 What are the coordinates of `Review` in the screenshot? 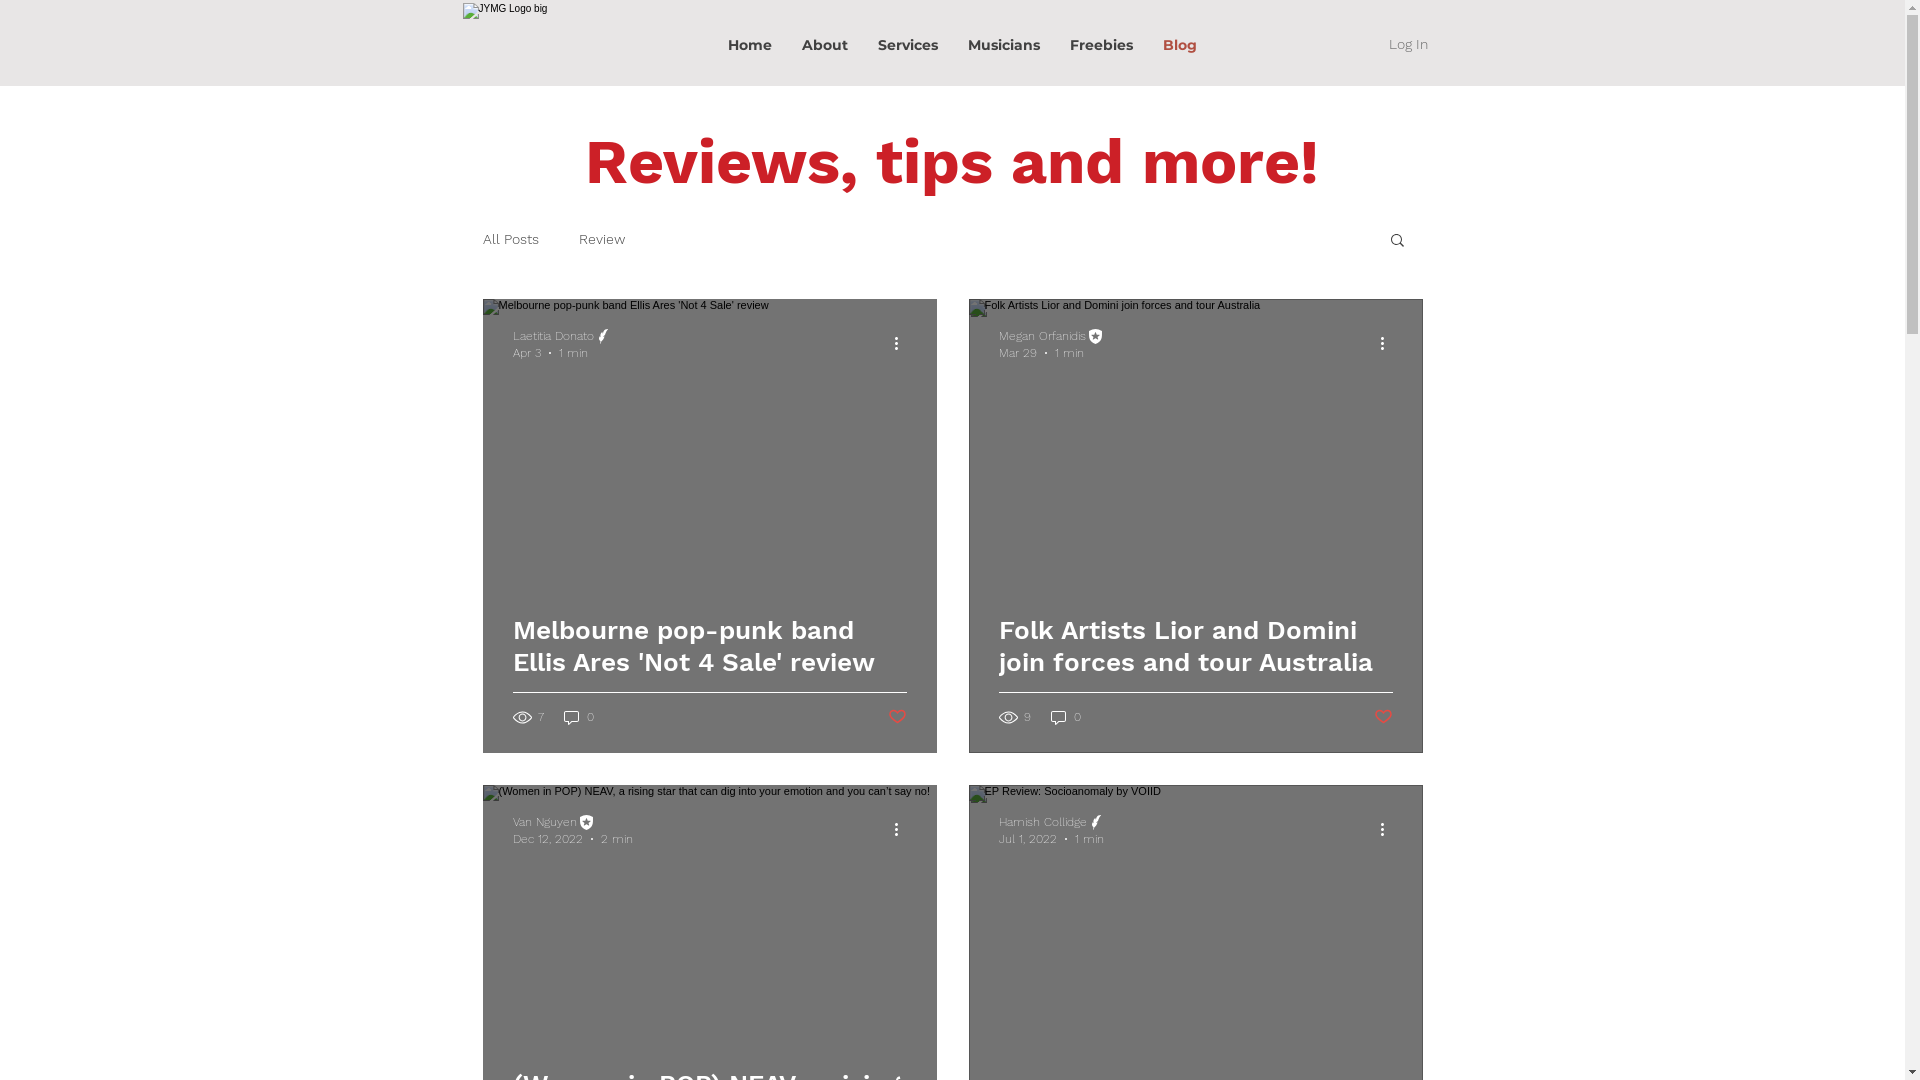 It's located at (601, 239).